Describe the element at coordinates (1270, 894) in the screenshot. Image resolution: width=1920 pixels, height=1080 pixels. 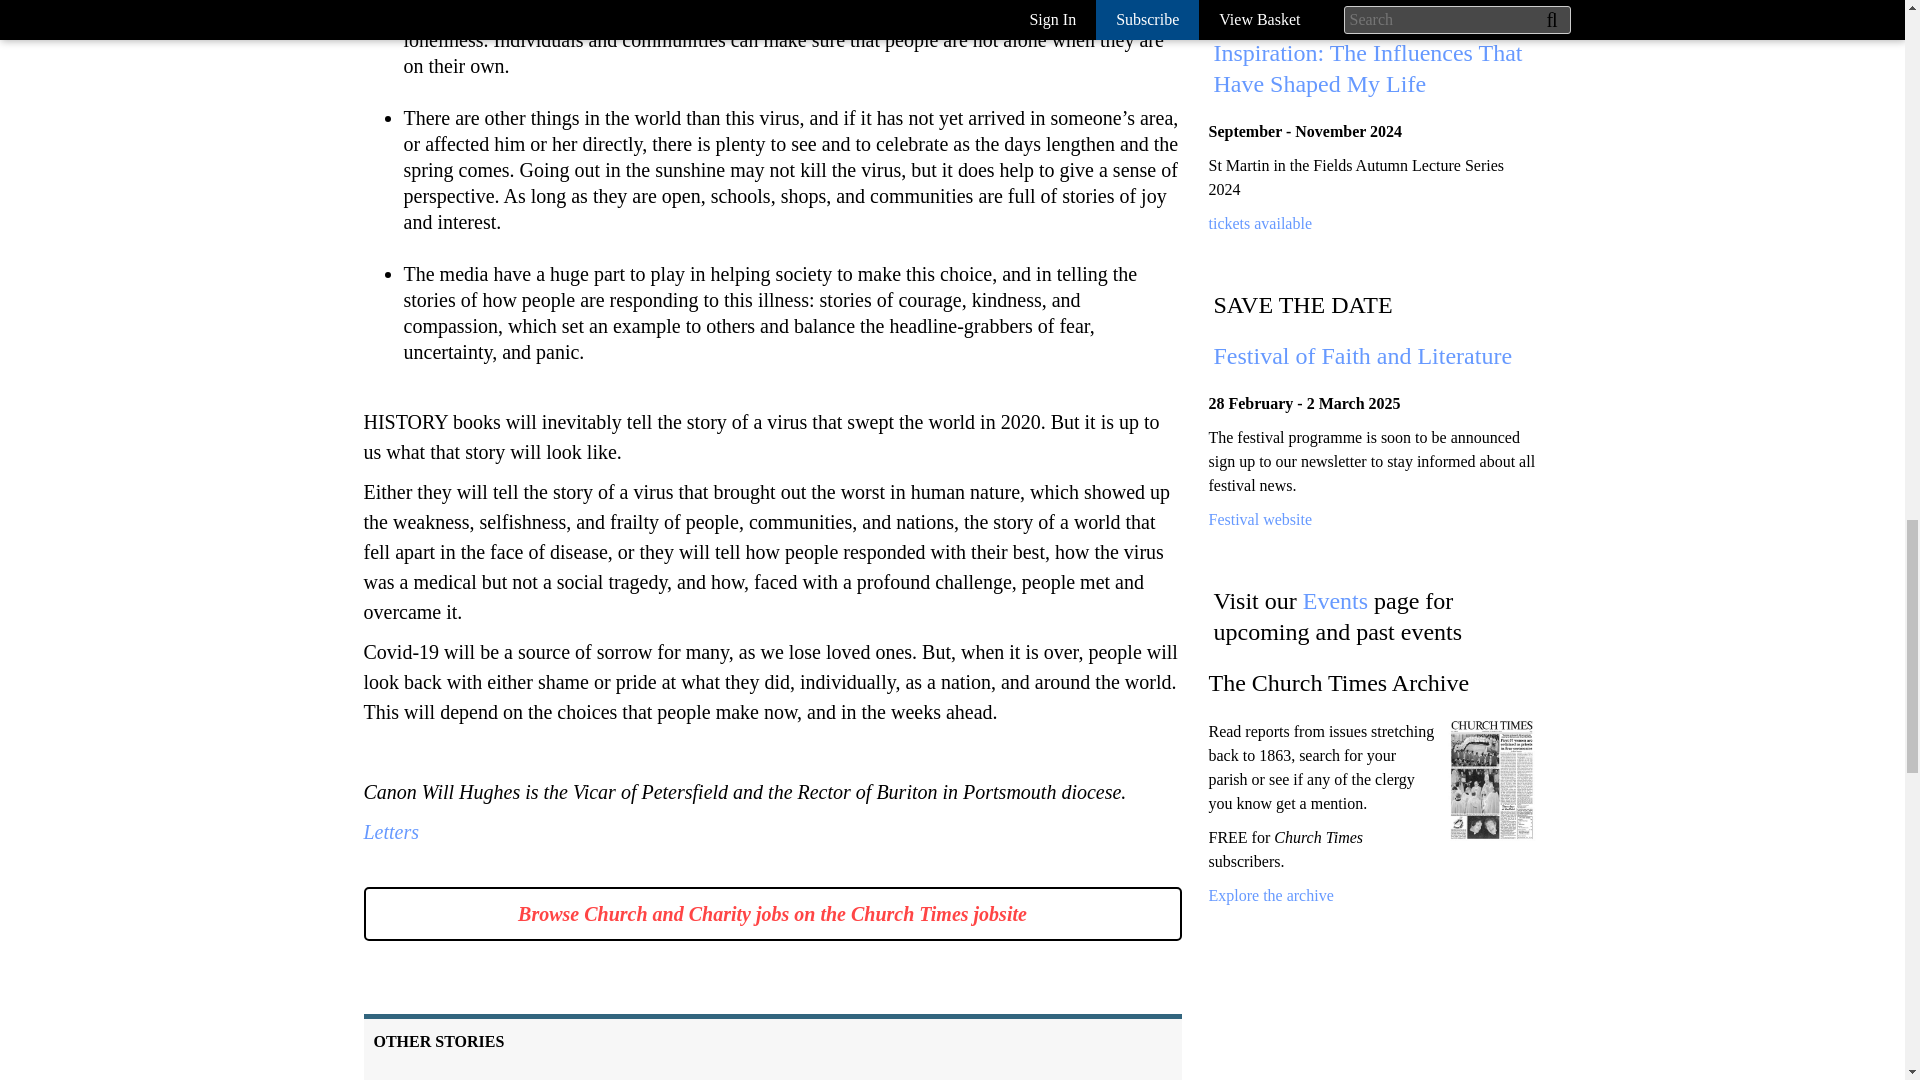
I see `Archive` at that location.